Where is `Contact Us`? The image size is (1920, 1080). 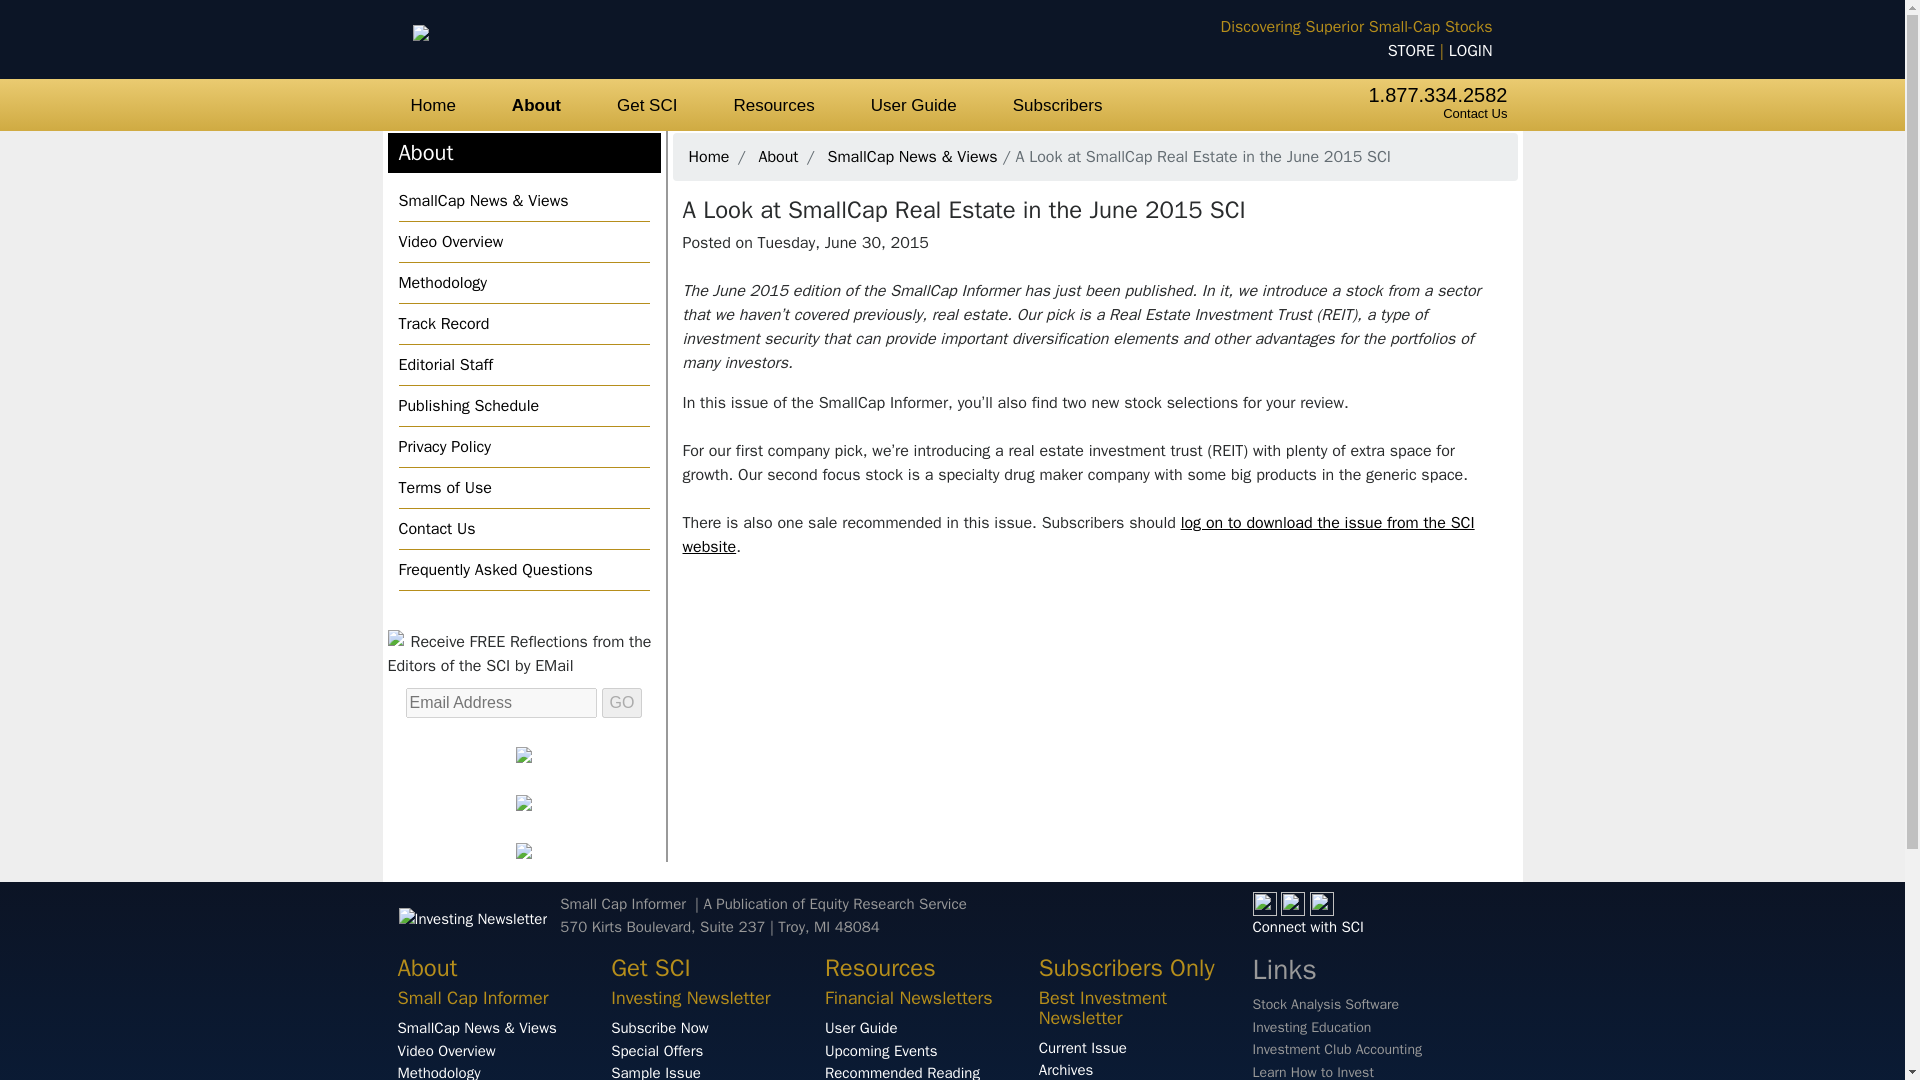
Contact Us is located at coordinates (522, 528).